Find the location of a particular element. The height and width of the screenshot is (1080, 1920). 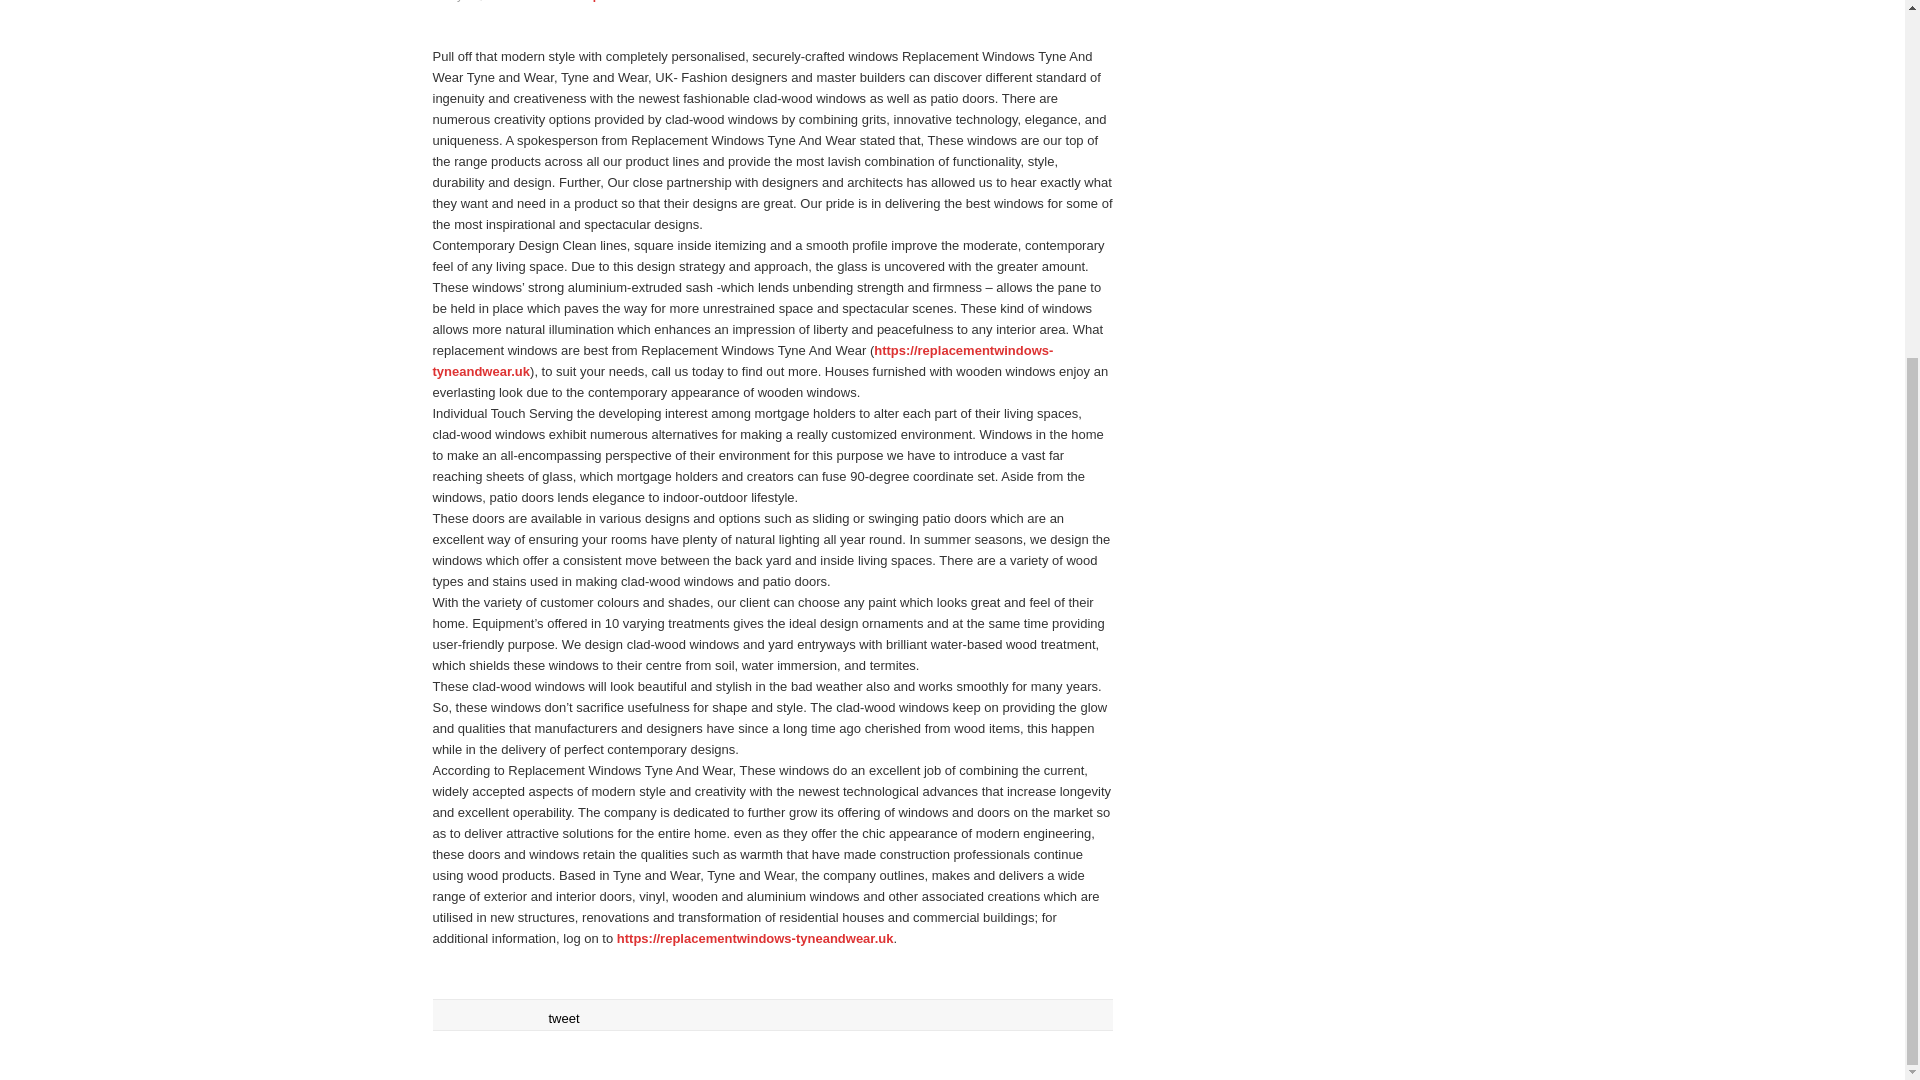

Posts by admin is located at coordinates (546, 1).